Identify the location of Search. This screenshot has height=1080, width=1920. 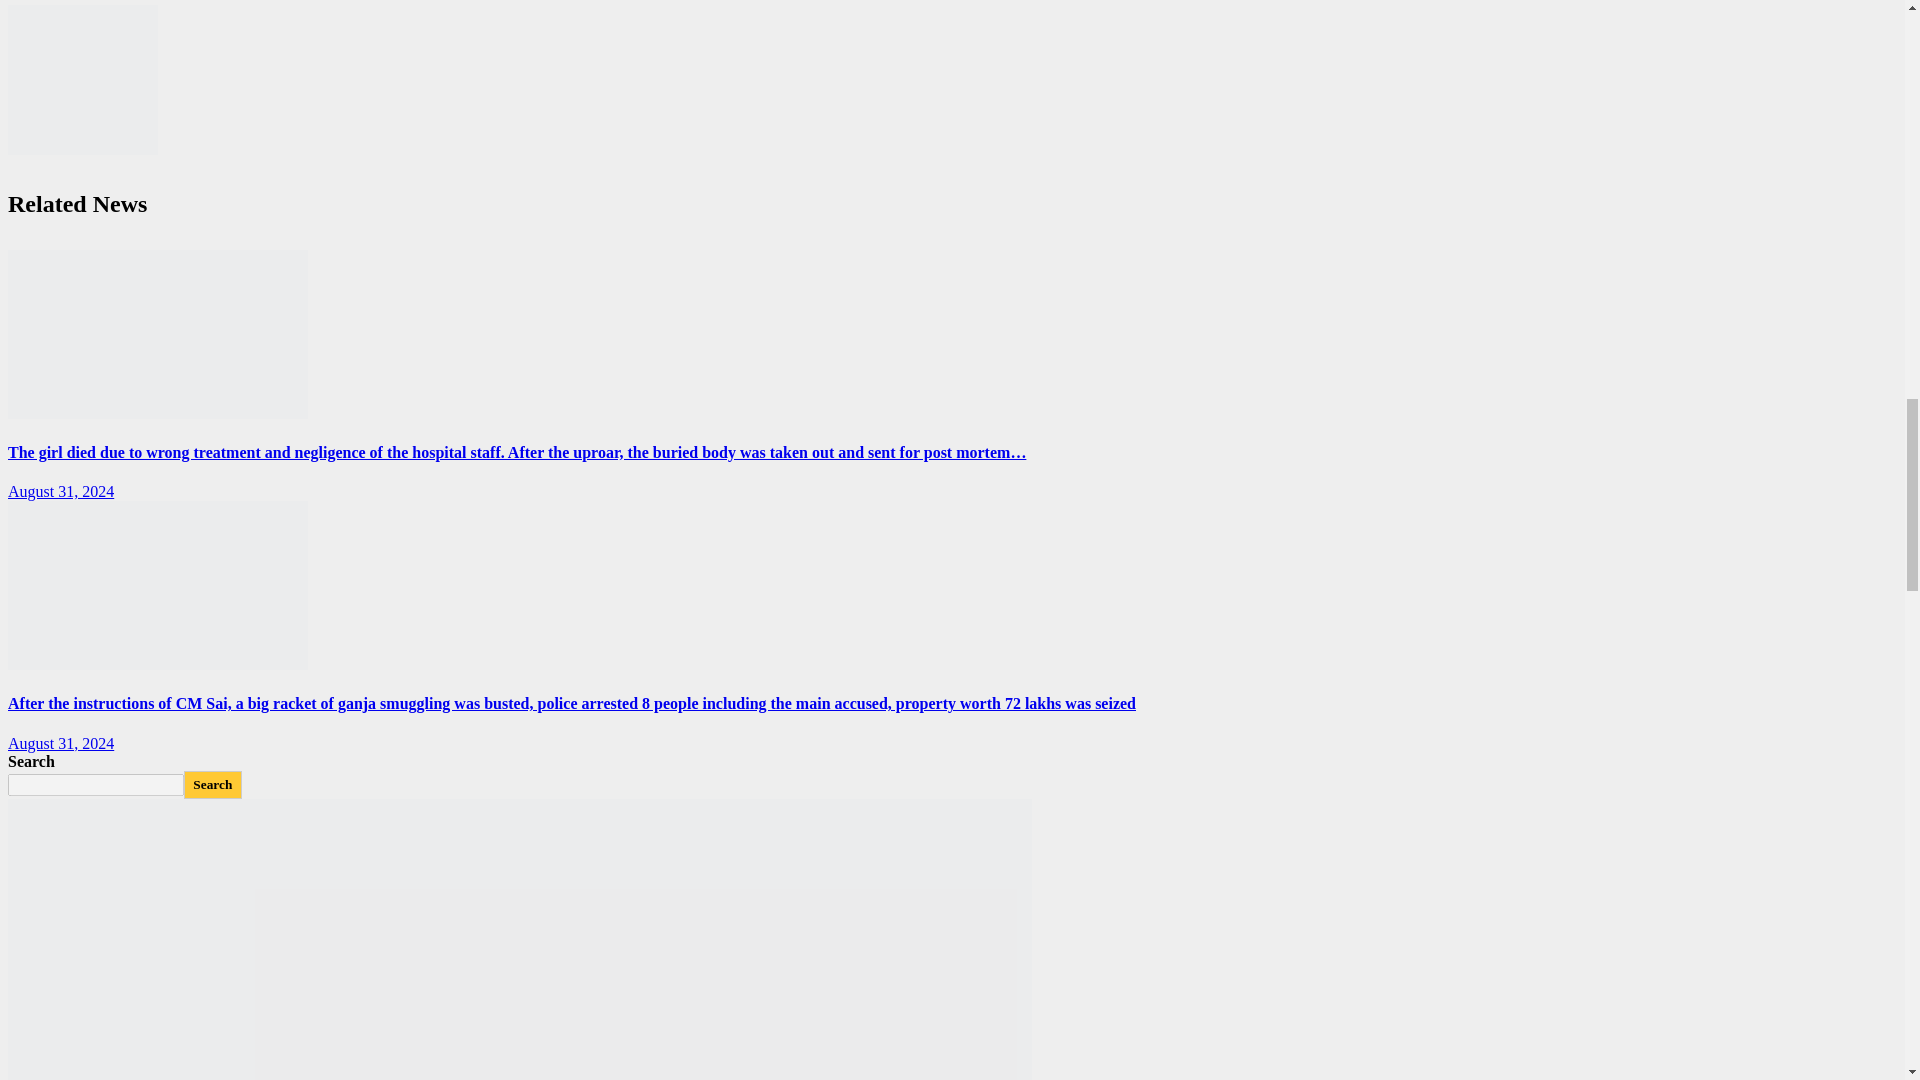
(212, 785).